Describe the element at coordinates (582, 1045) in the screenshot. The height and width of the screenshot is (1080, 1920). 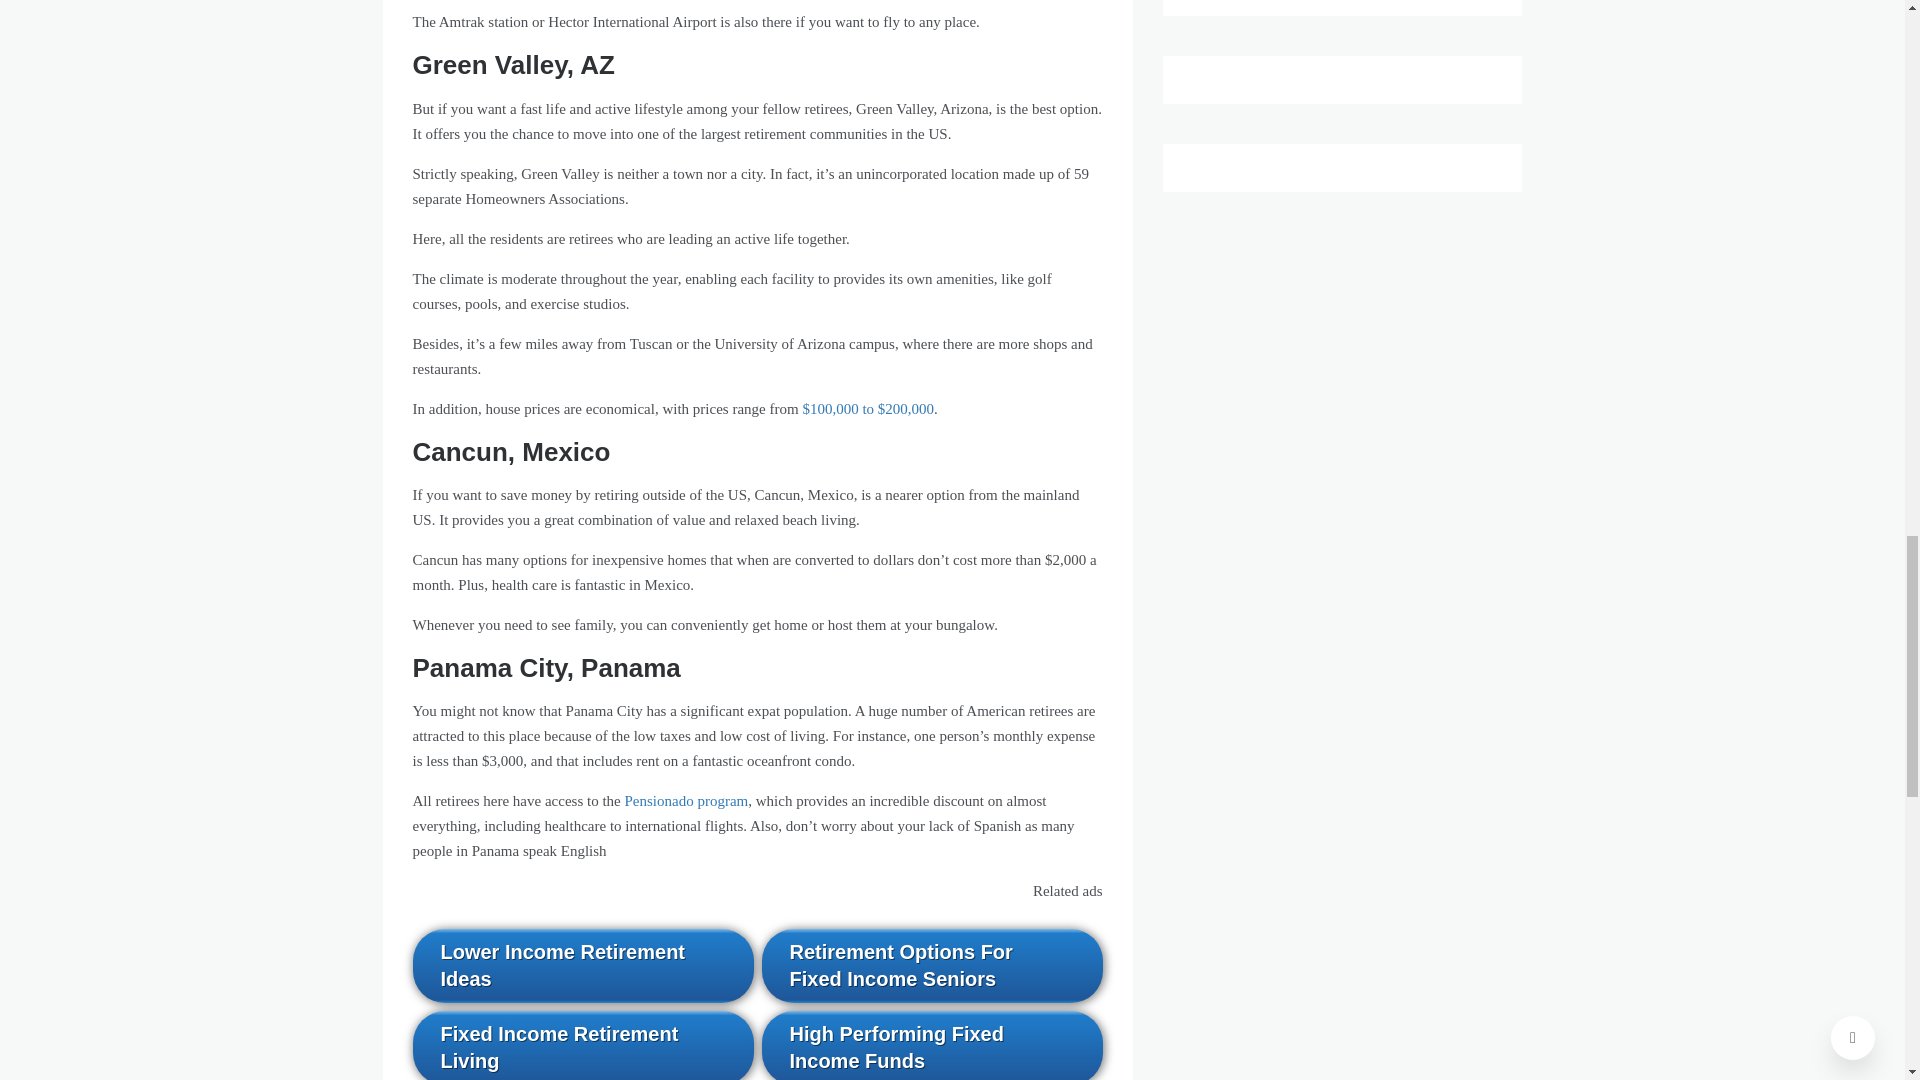
I see `Fixed Income Retirement Living` at that location.